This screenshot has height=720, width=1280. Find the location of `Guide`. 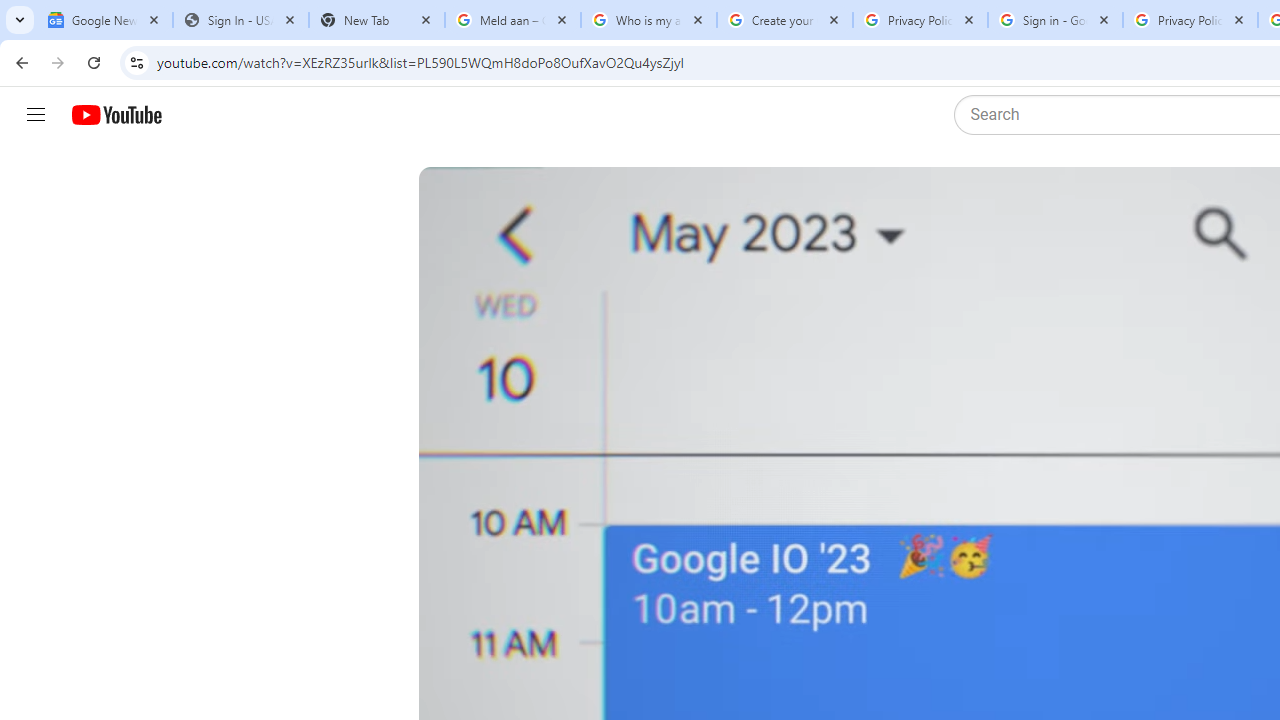

Guide is located at coordinates (36, 115).